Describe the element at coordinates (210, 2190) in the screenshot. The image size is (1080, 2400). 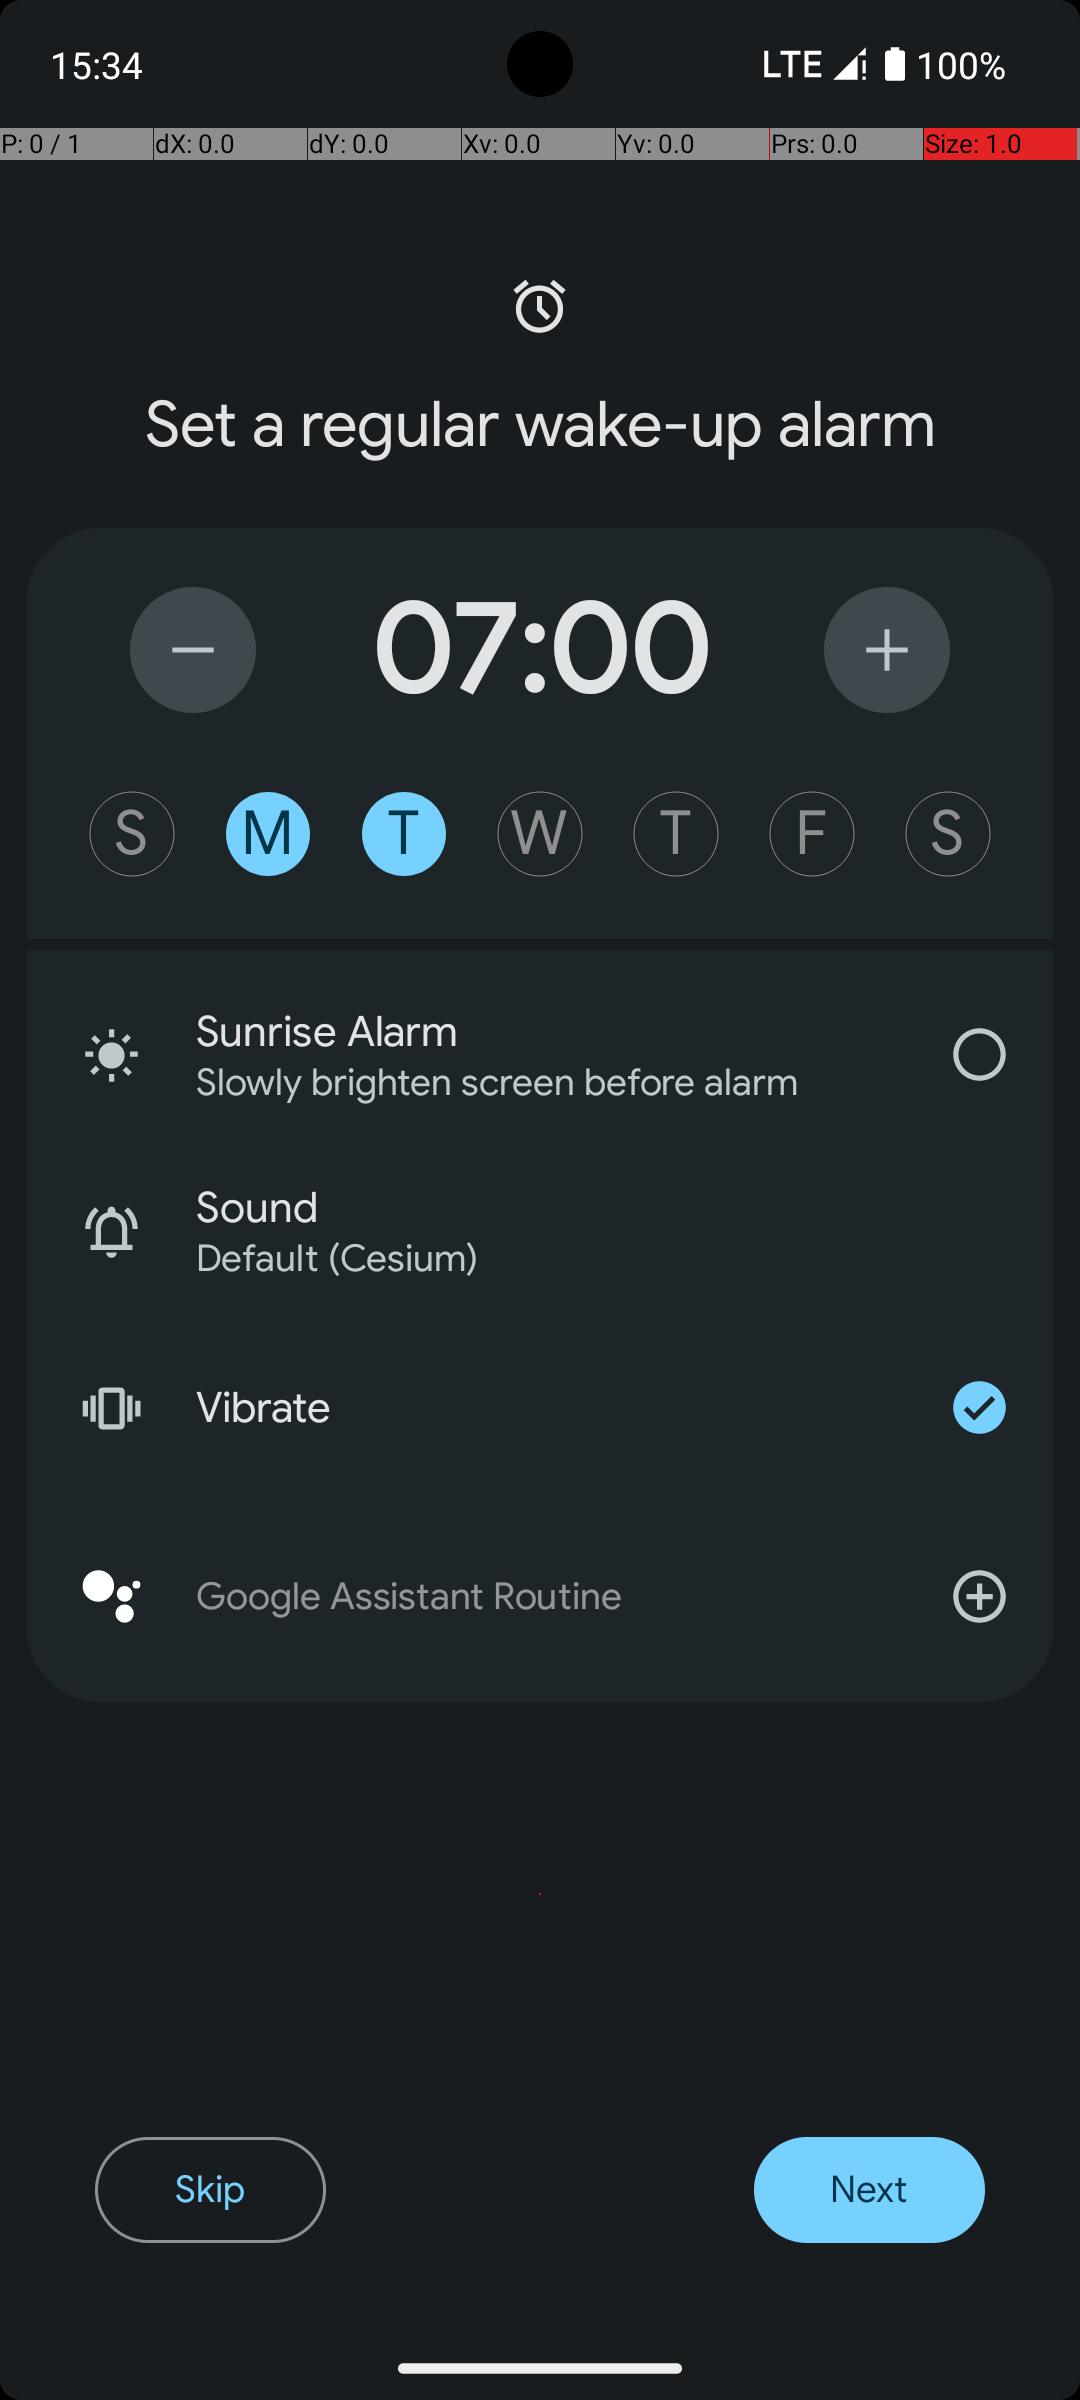
I see `Skip` at that location.